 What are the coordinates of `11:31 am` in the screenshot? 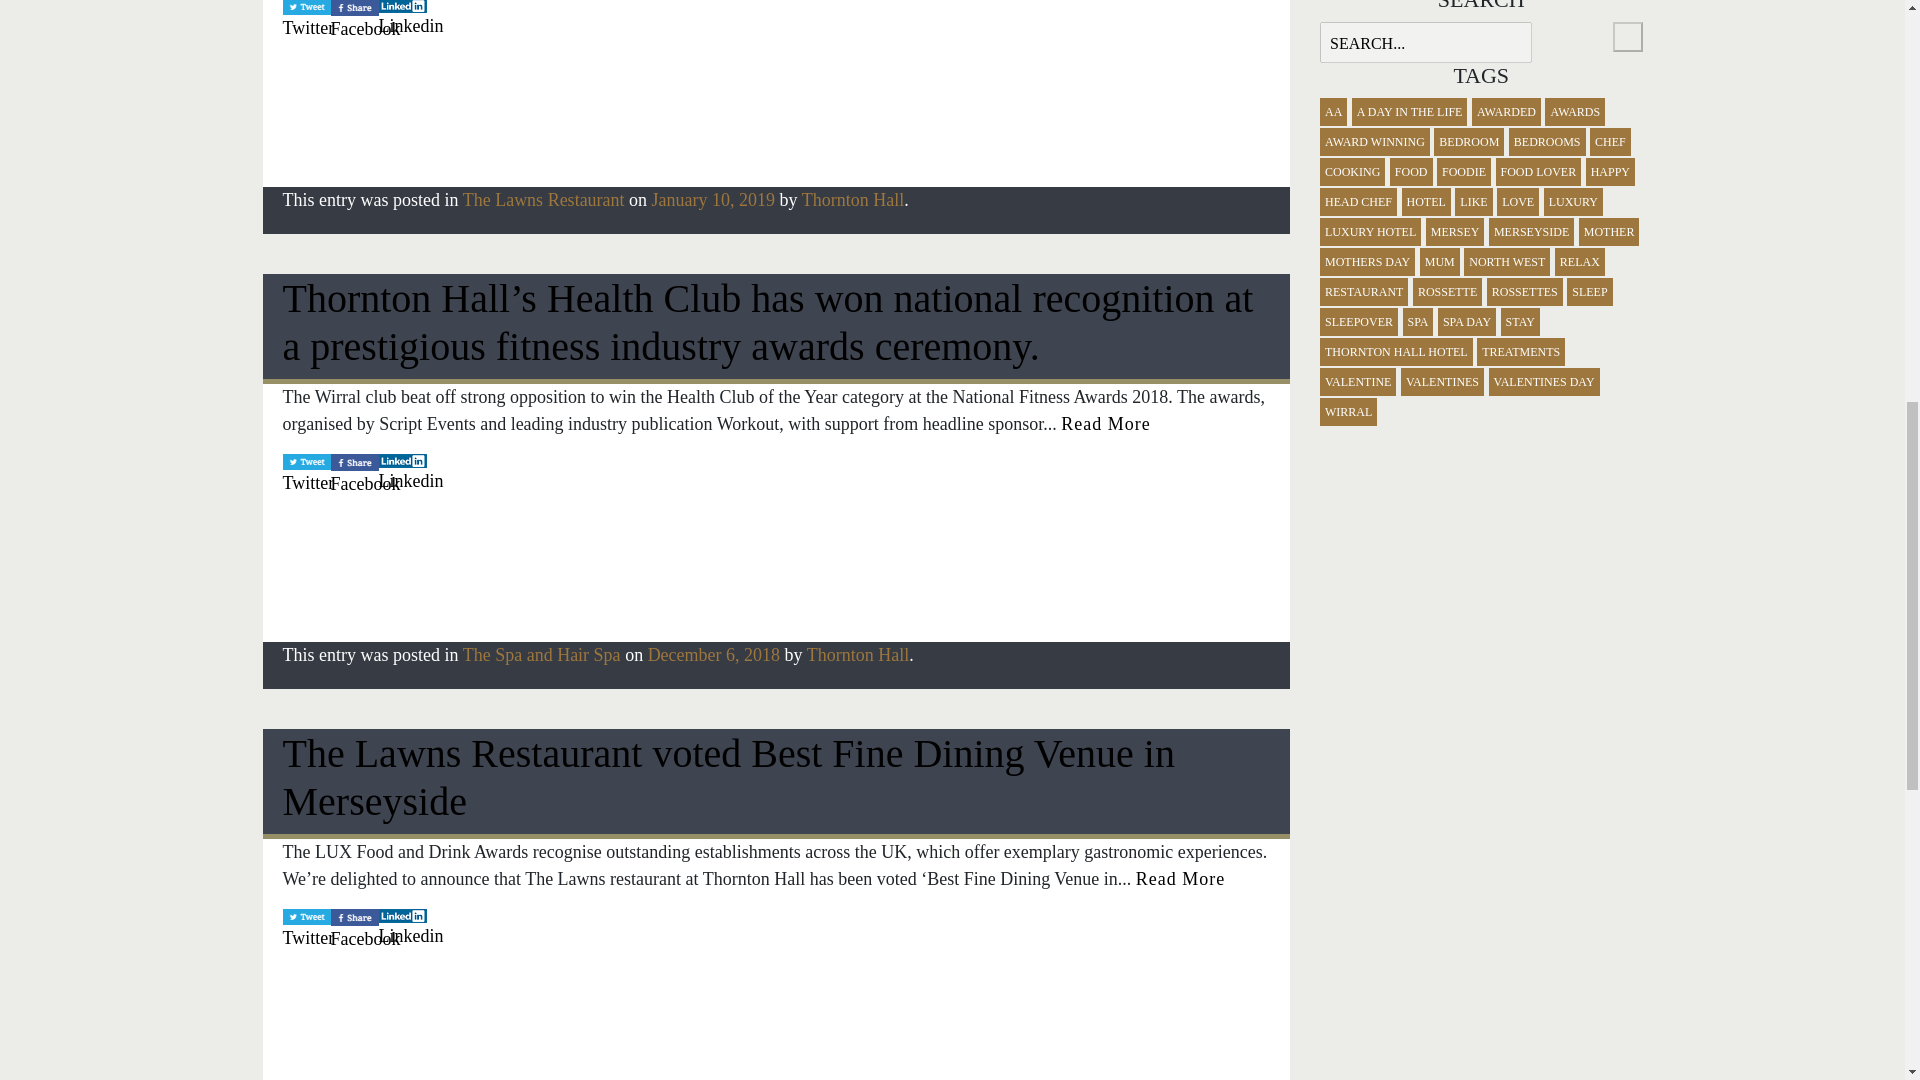 It's located at (714, 200).